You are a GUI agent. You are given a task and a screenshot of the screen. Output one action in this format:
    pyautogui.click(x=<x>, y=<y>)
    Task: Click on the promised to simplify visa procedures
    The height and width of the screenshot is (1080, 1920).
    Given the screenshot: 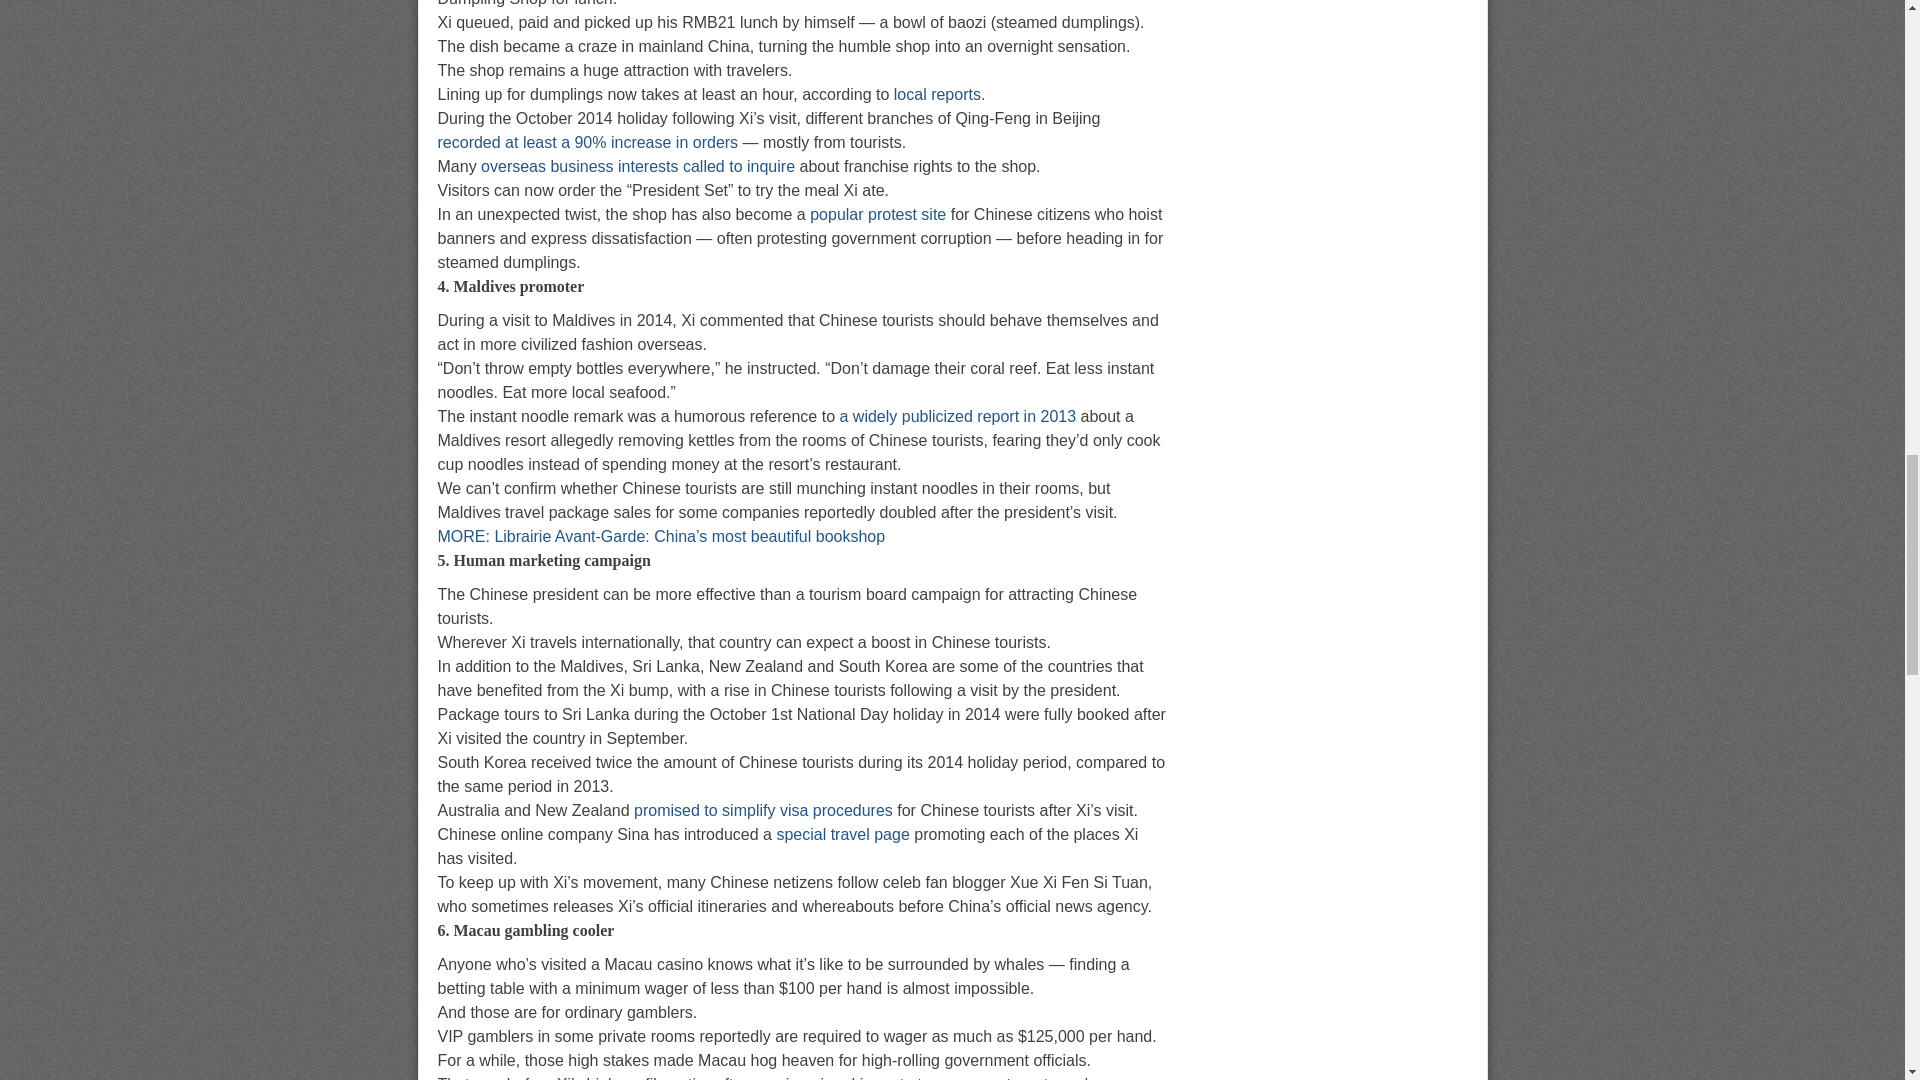 What is the action you would take?
    pyautogui.click(x=762, y=810)
    